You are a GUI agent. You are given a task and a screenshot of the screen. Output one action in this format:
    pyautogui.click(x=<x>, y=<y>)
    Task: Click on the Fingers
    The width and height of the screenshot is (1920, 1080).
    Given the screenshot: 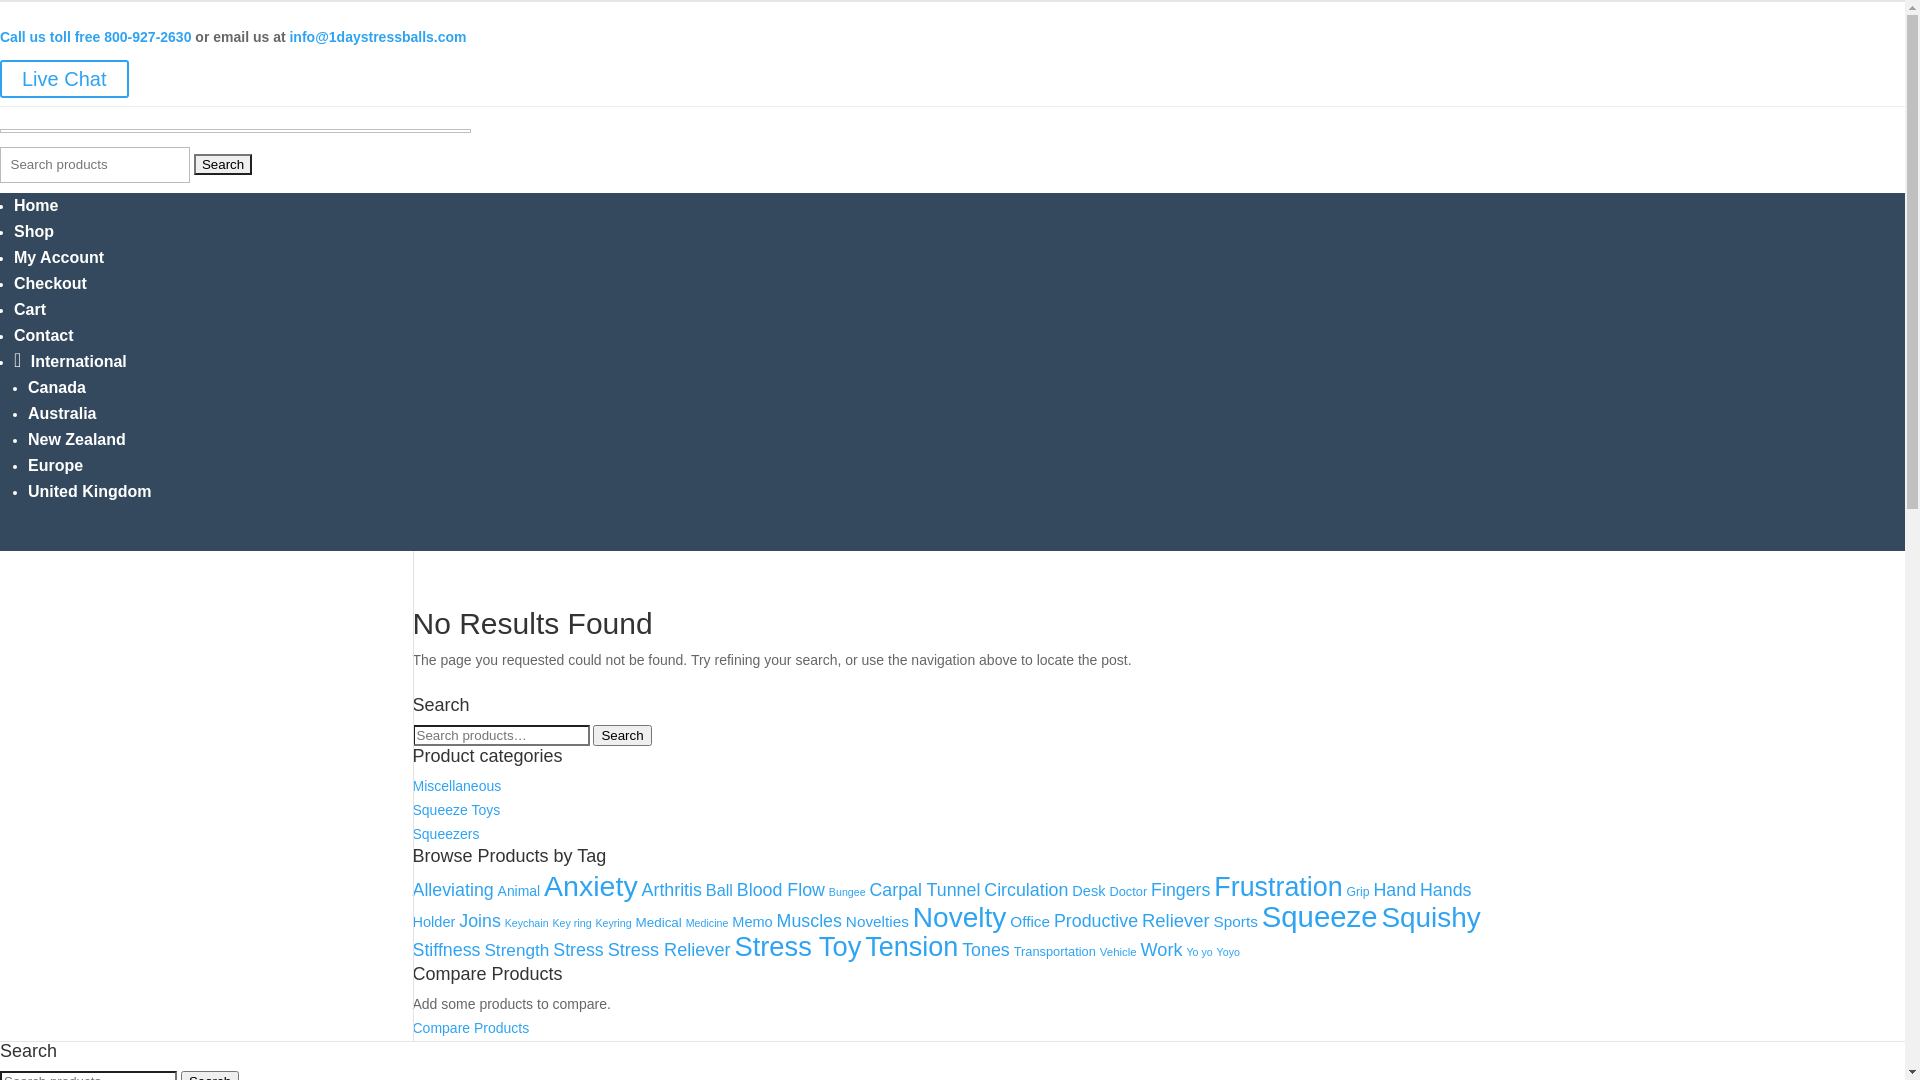 What is the action you would take?
    pyautogui.click(x=1180, y=890)
    